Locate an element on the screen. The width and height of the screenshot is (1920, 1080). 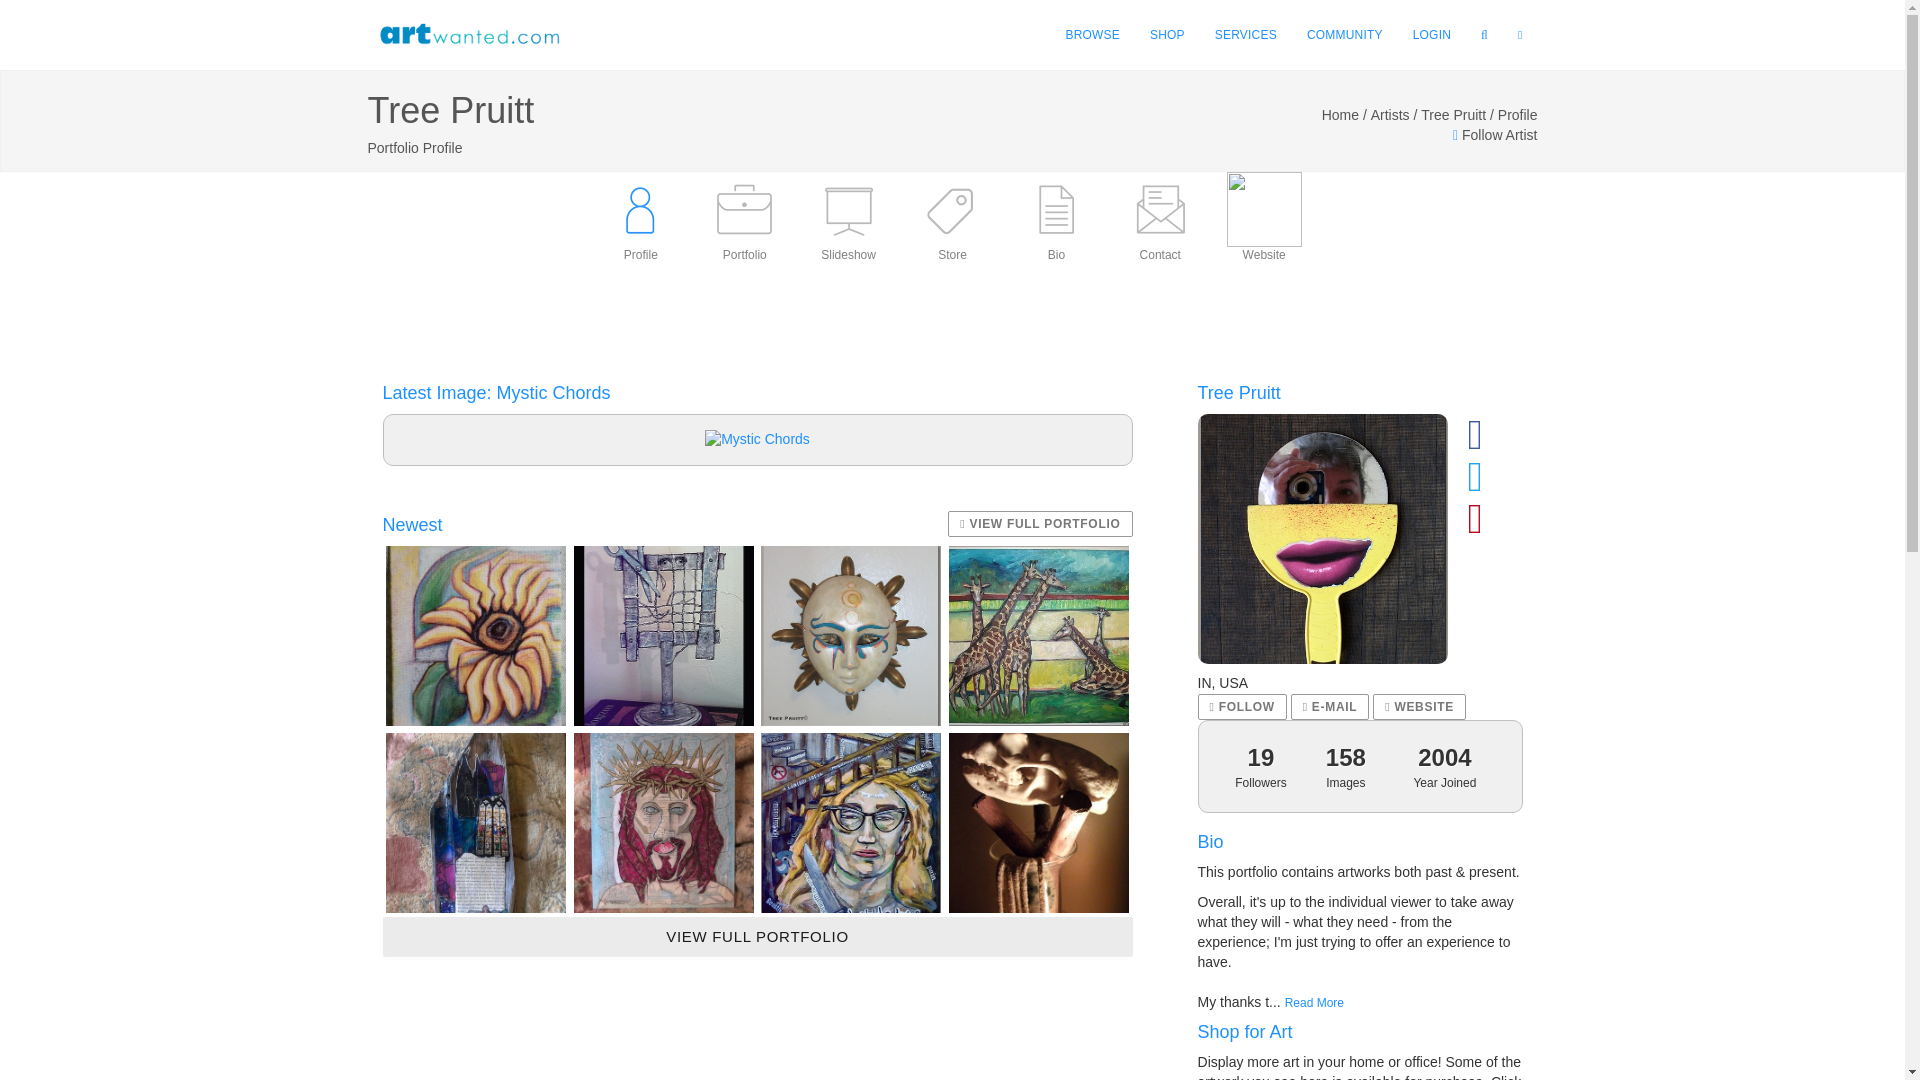
SERVICES is located at coordinates (1246, 35).